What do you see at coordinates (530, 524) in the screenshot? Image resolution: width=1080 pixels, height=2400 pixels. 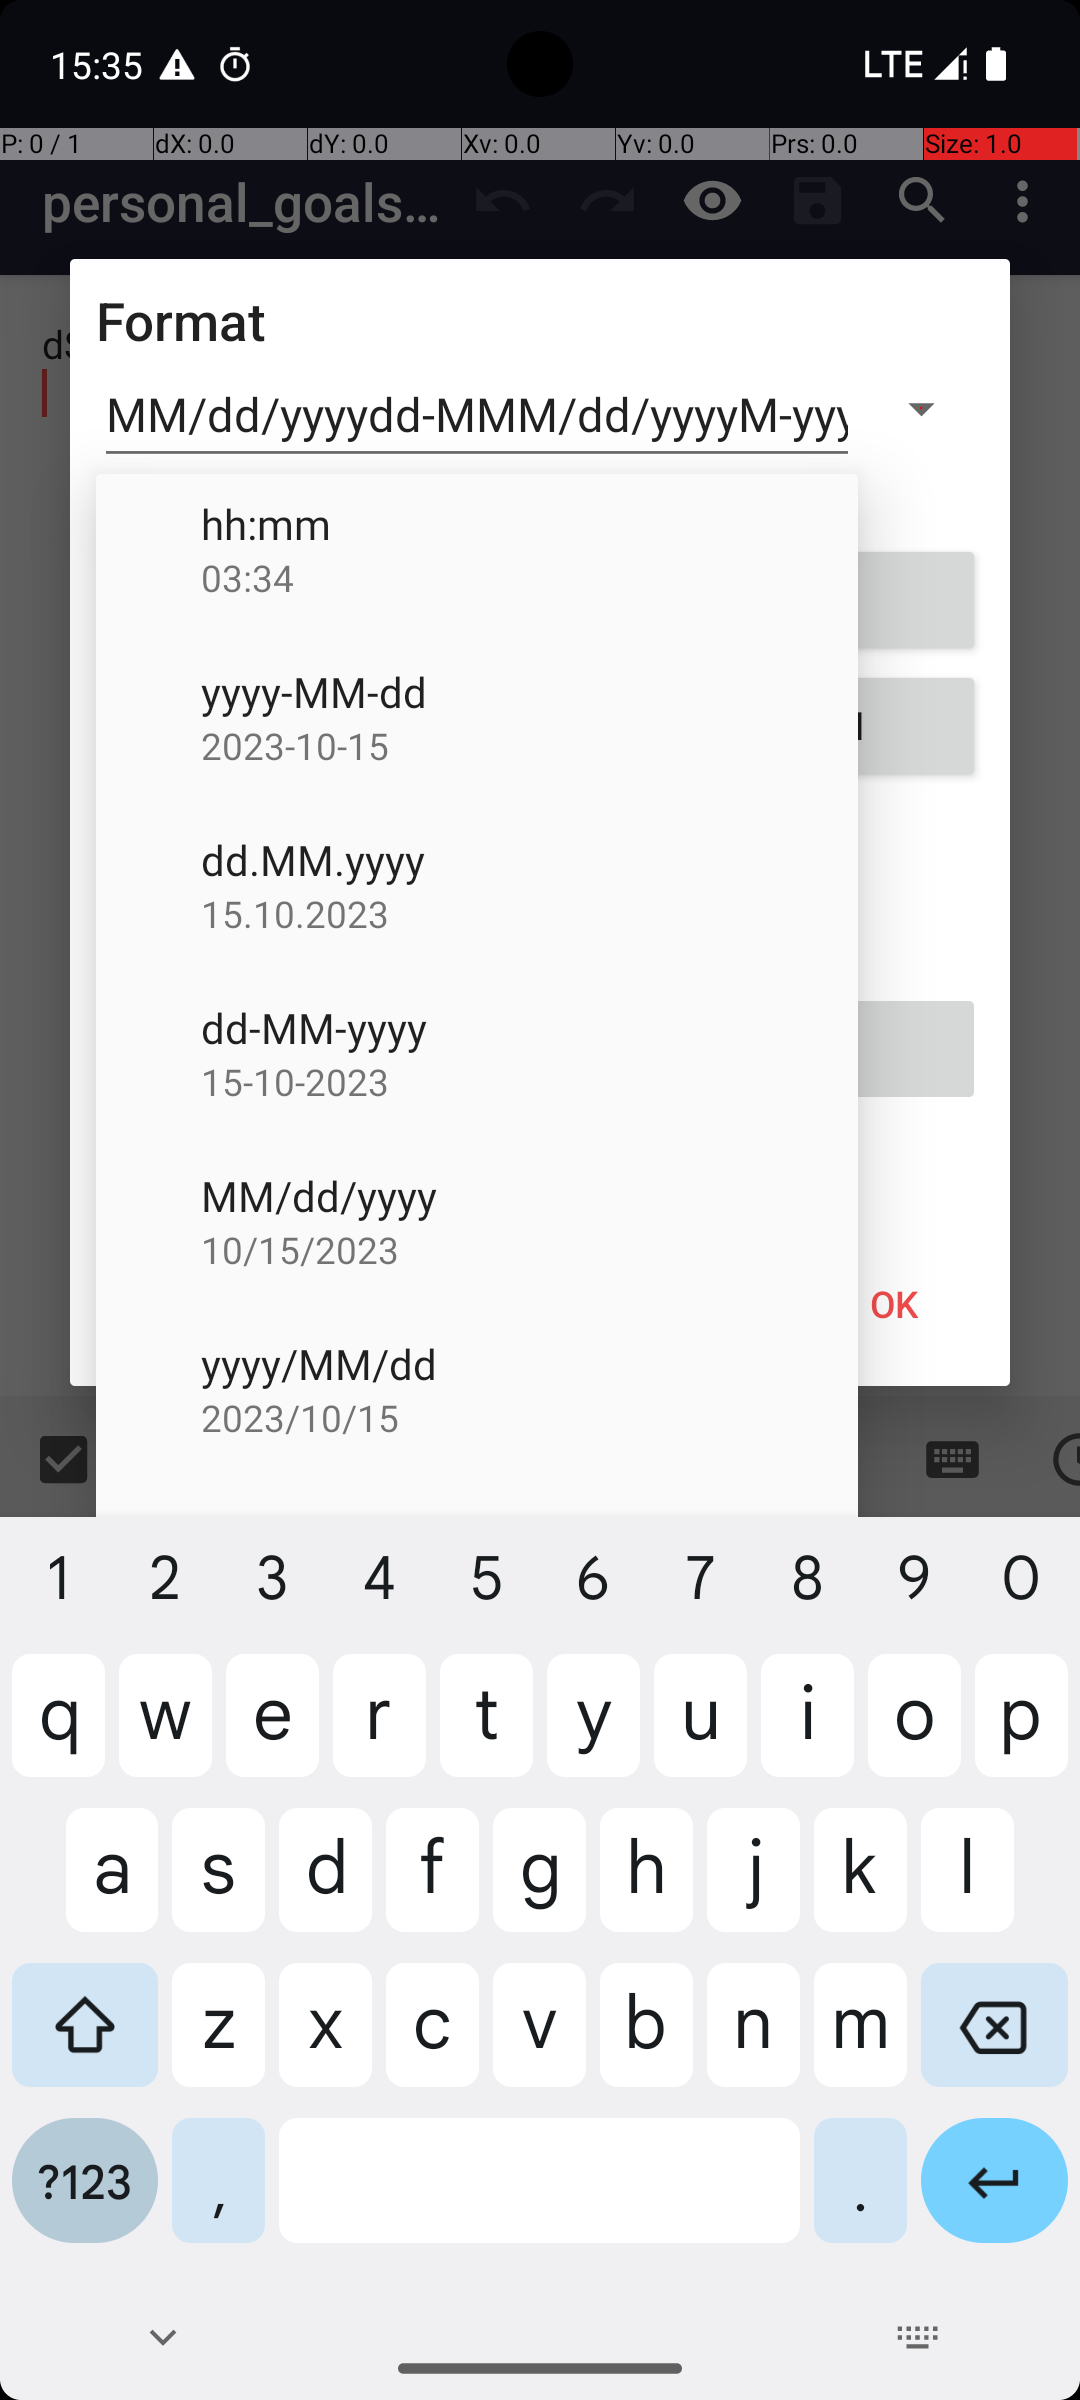 I see `hh:mm` at bounding box center [530, 524].